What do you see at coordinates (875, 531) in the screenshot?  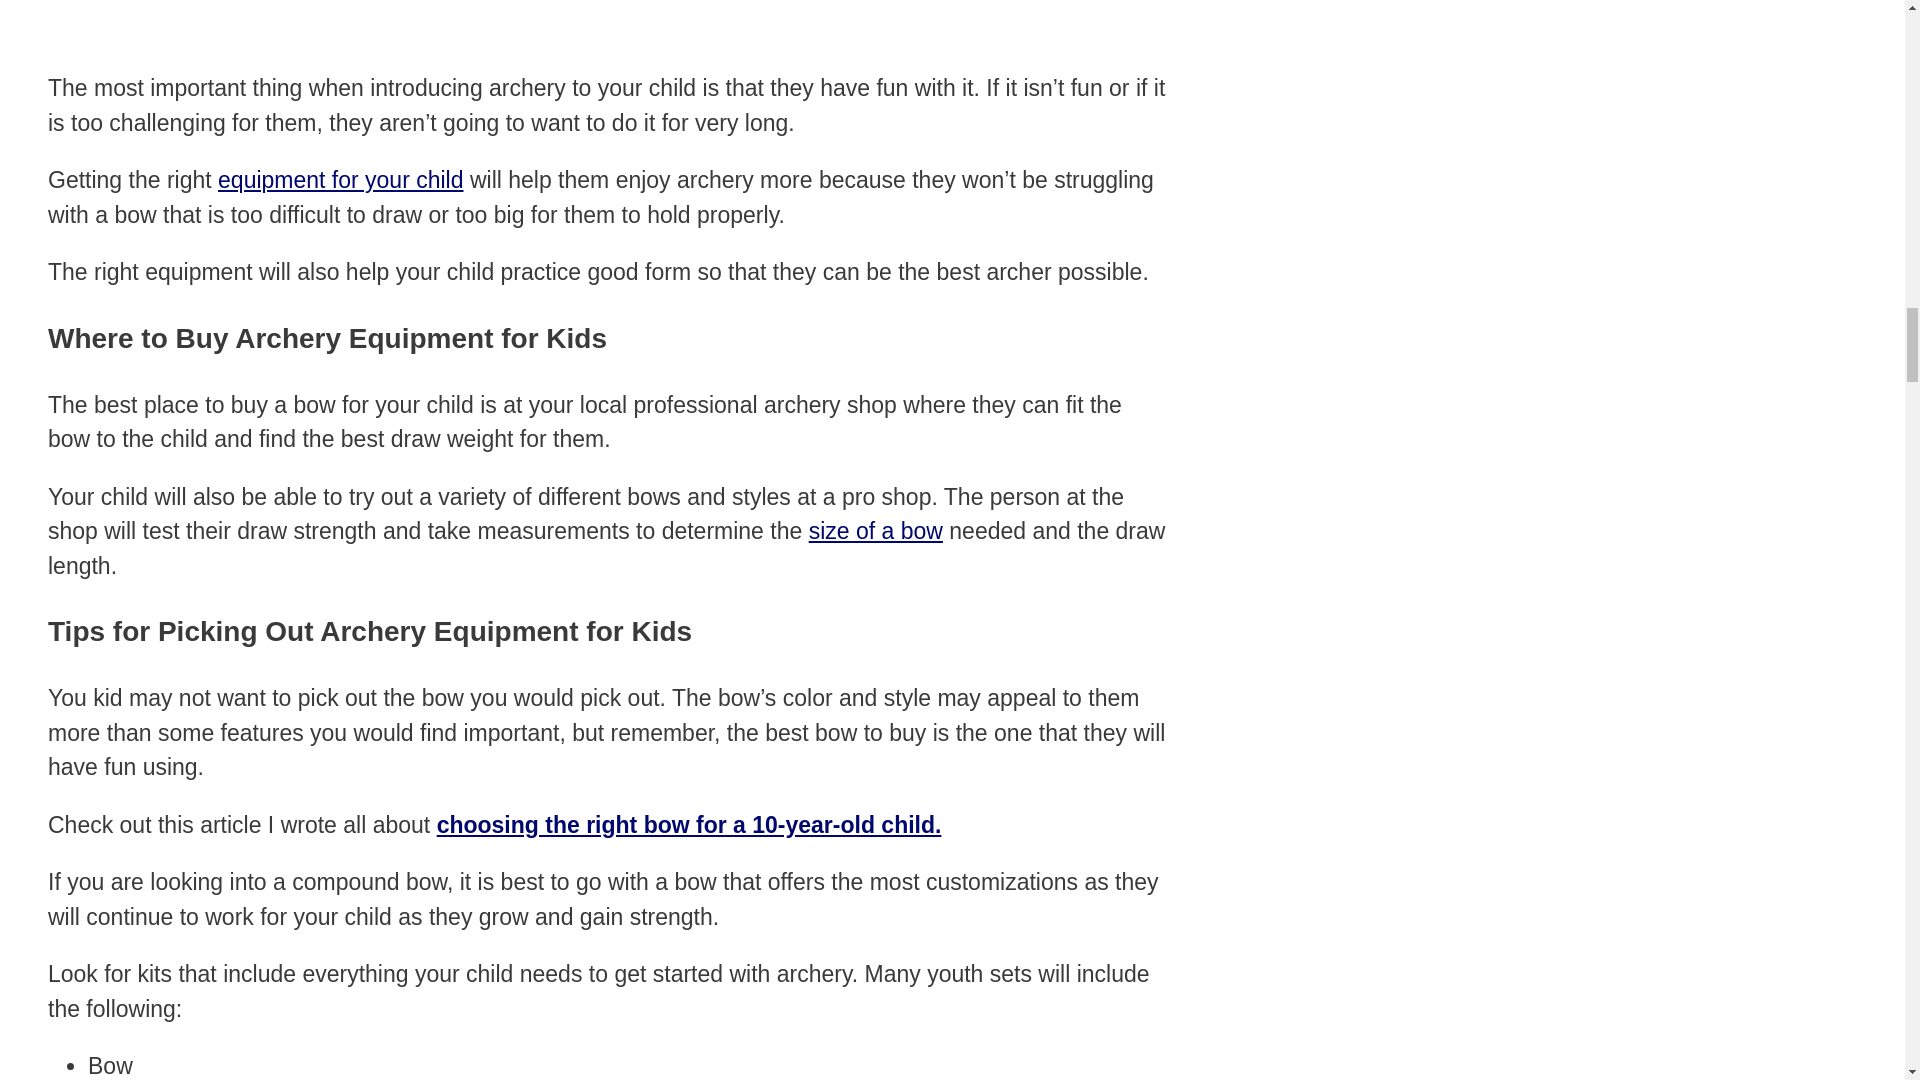 I see `size of a bow` at bounding box center [875, 531].